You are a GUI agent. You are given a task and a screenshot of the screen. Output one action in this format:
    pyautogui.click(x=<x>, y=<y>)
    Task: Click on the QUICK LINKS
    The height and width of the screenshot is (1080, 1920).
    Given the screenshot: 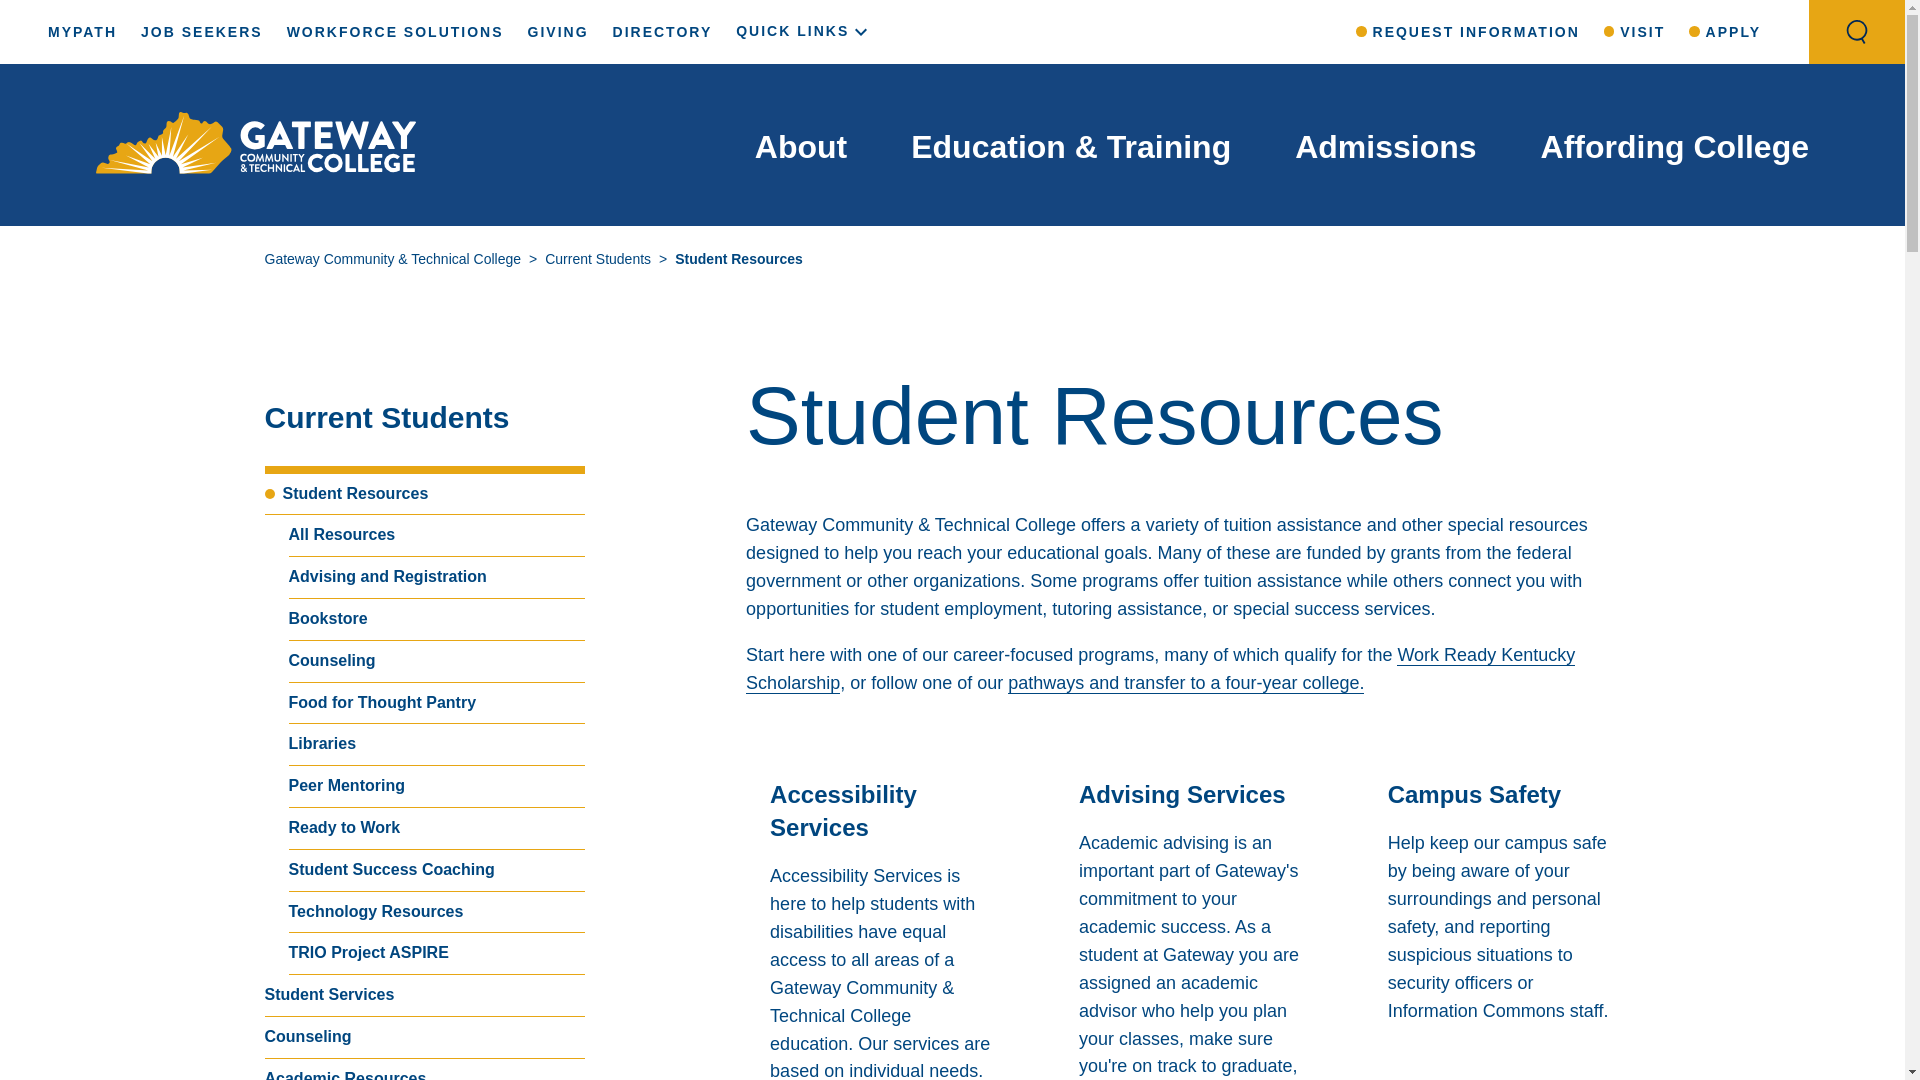 What is the action you would take?
    pyautogui.click(x=804, y=30)
    